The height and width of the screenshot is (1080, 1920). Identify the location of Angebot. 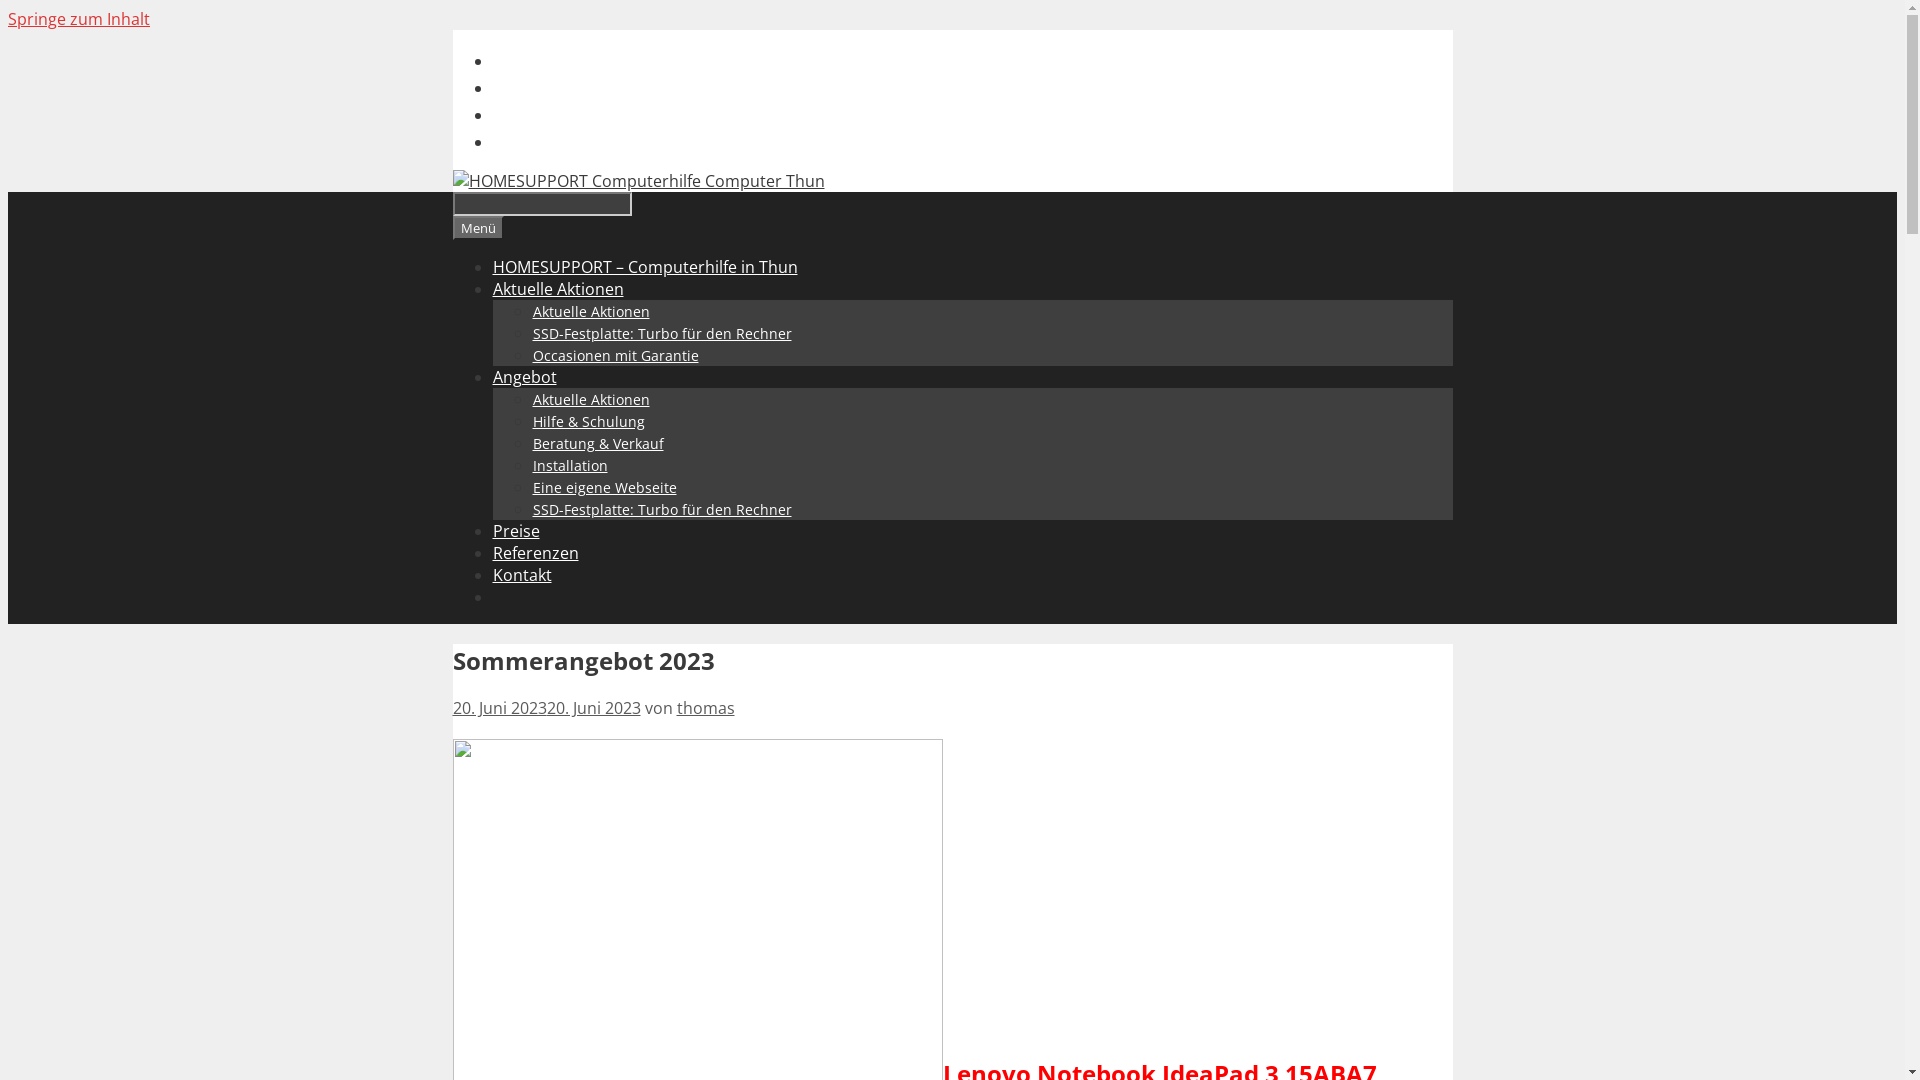
(524, 377).